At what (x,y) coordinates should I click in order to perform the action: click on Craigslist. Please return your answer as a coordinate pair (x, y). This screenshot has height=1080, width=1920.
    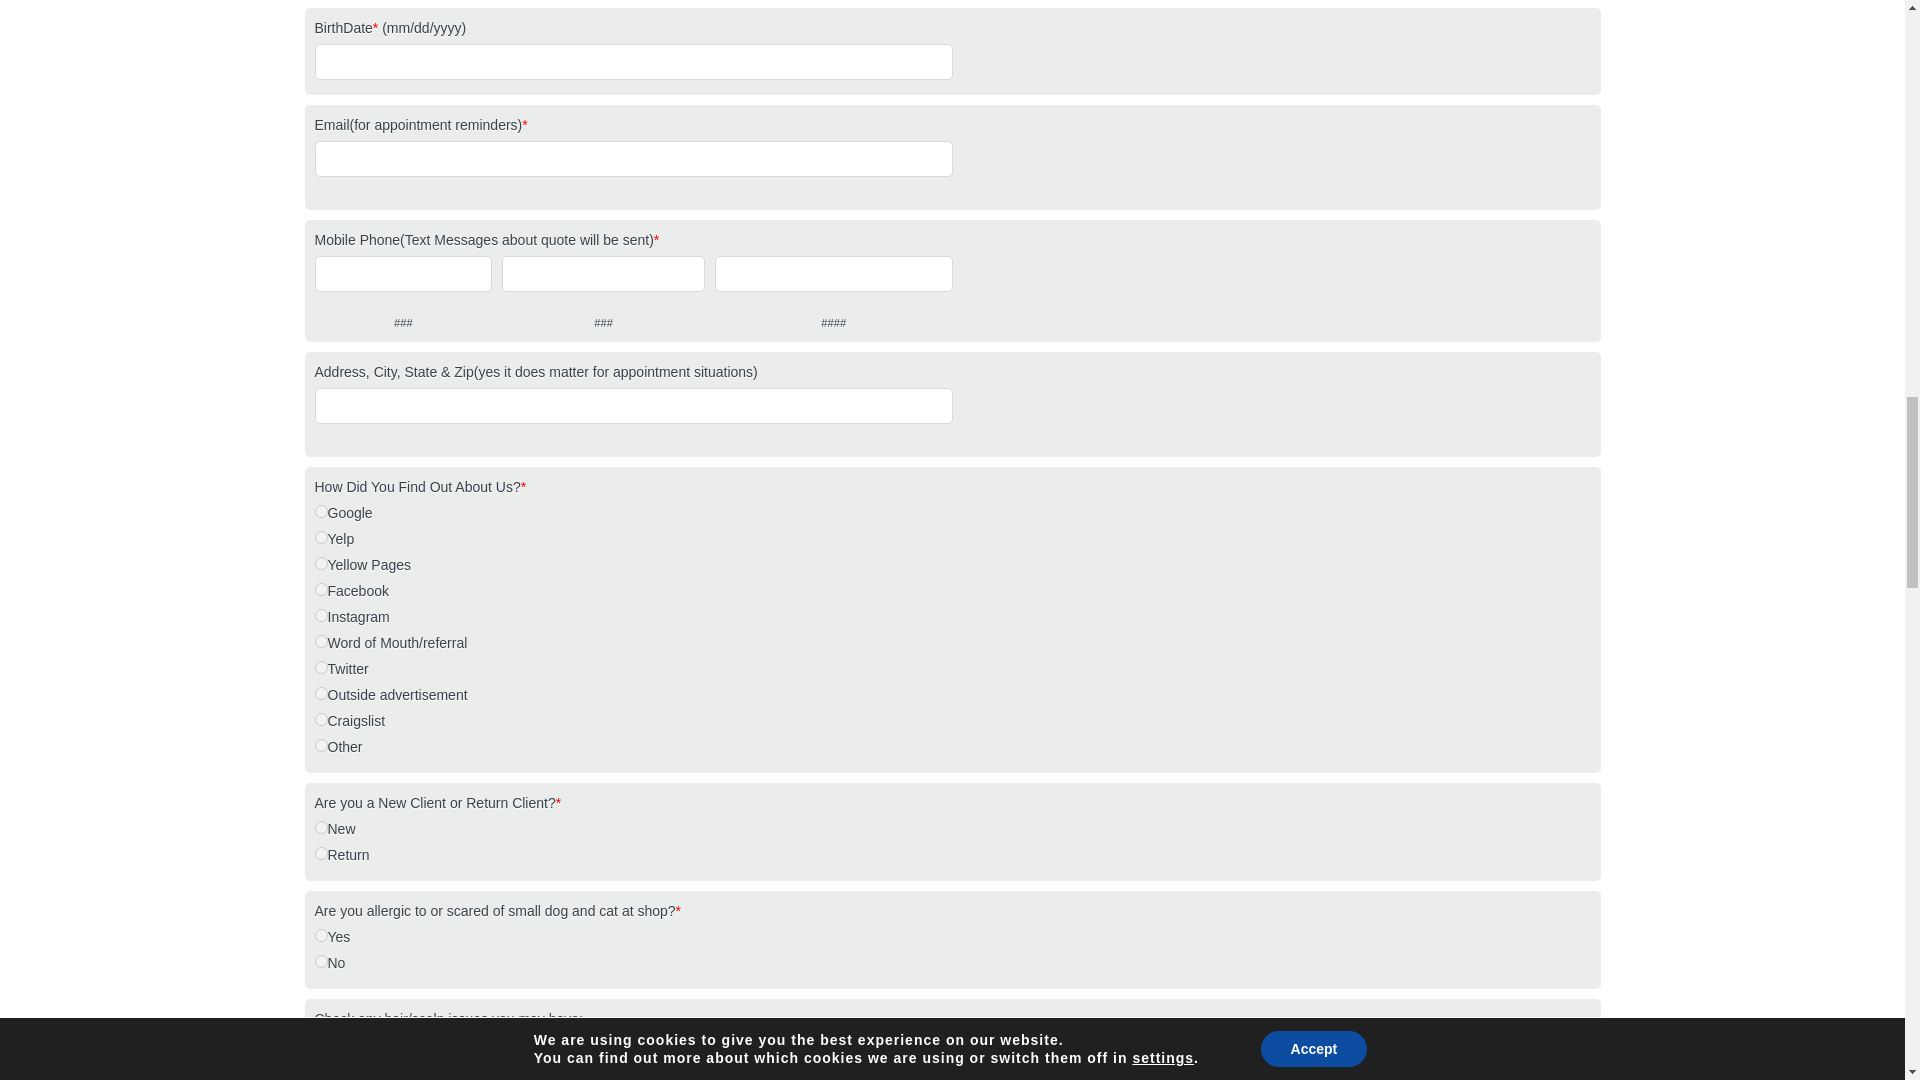
    Looking at the image, I should click on (320, 718).